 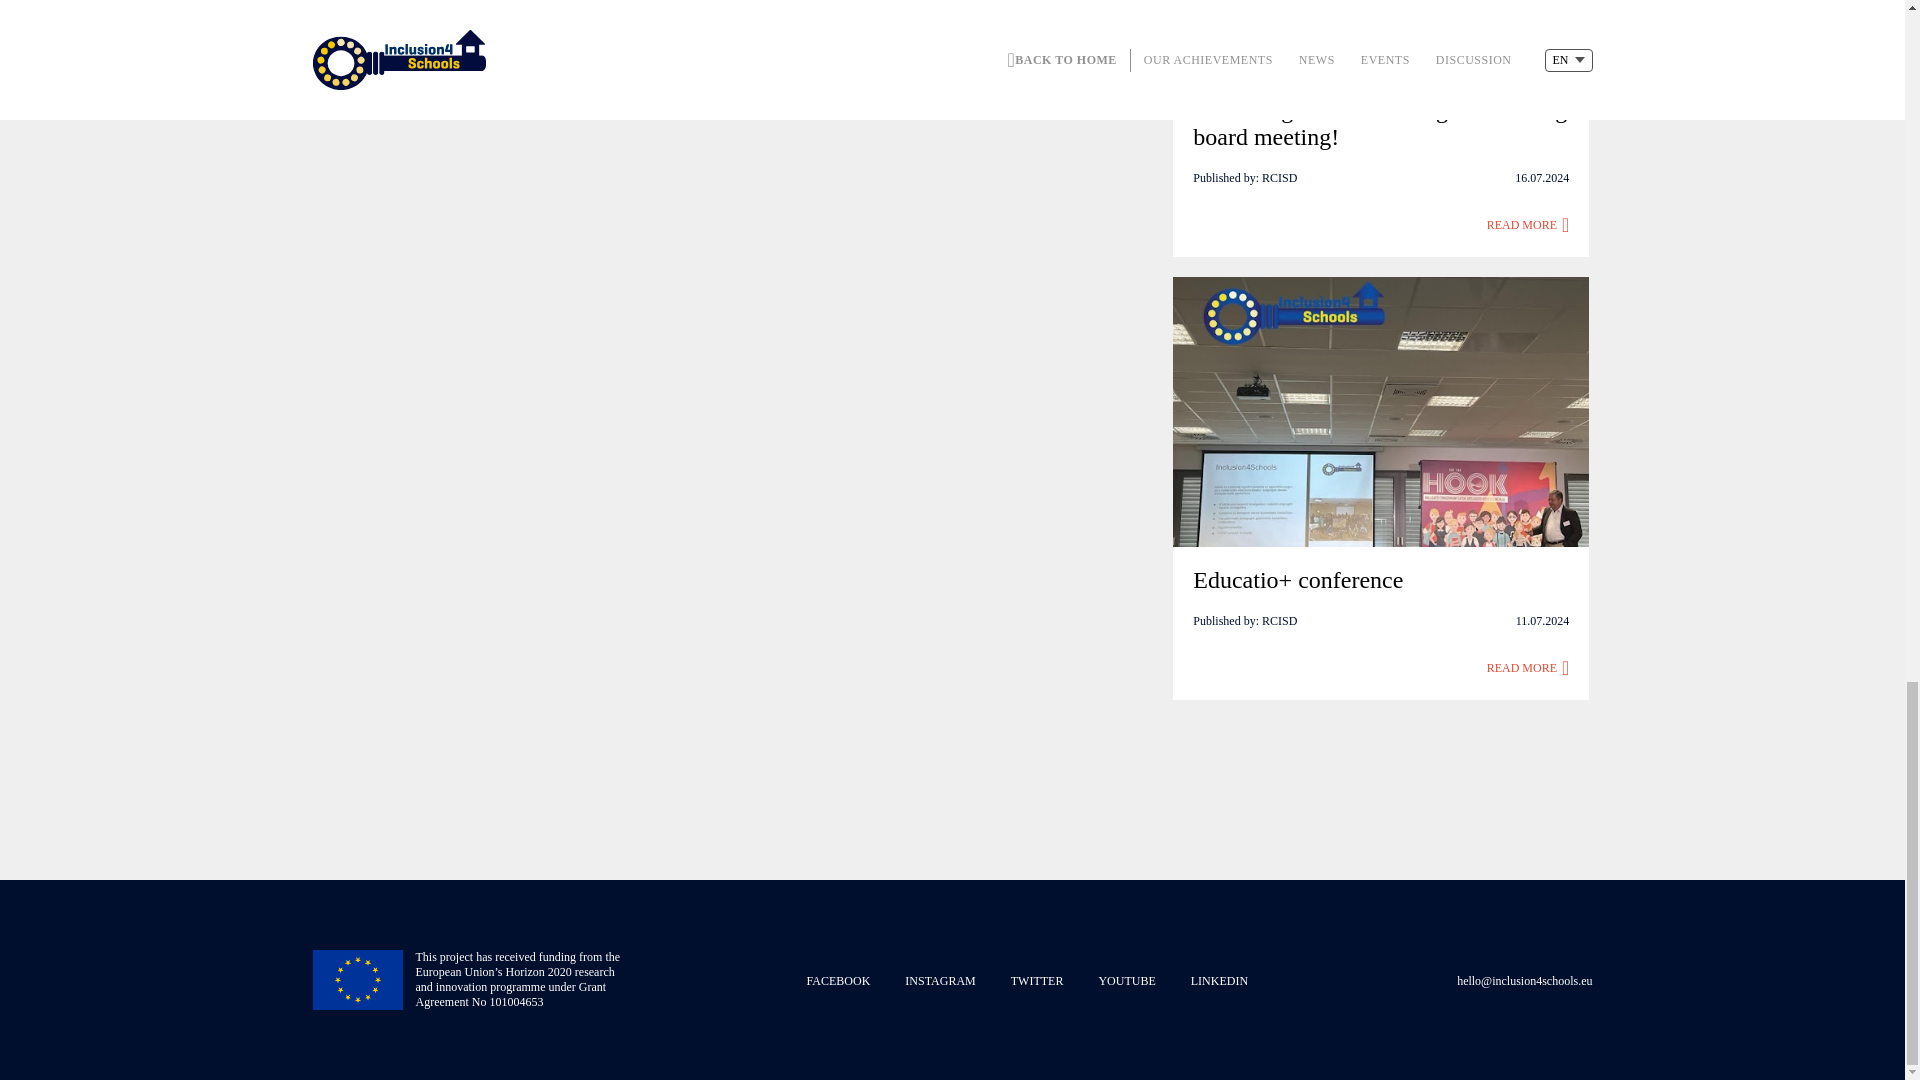 I want to click on LINKEDIN, so click(x=1219, y=981).